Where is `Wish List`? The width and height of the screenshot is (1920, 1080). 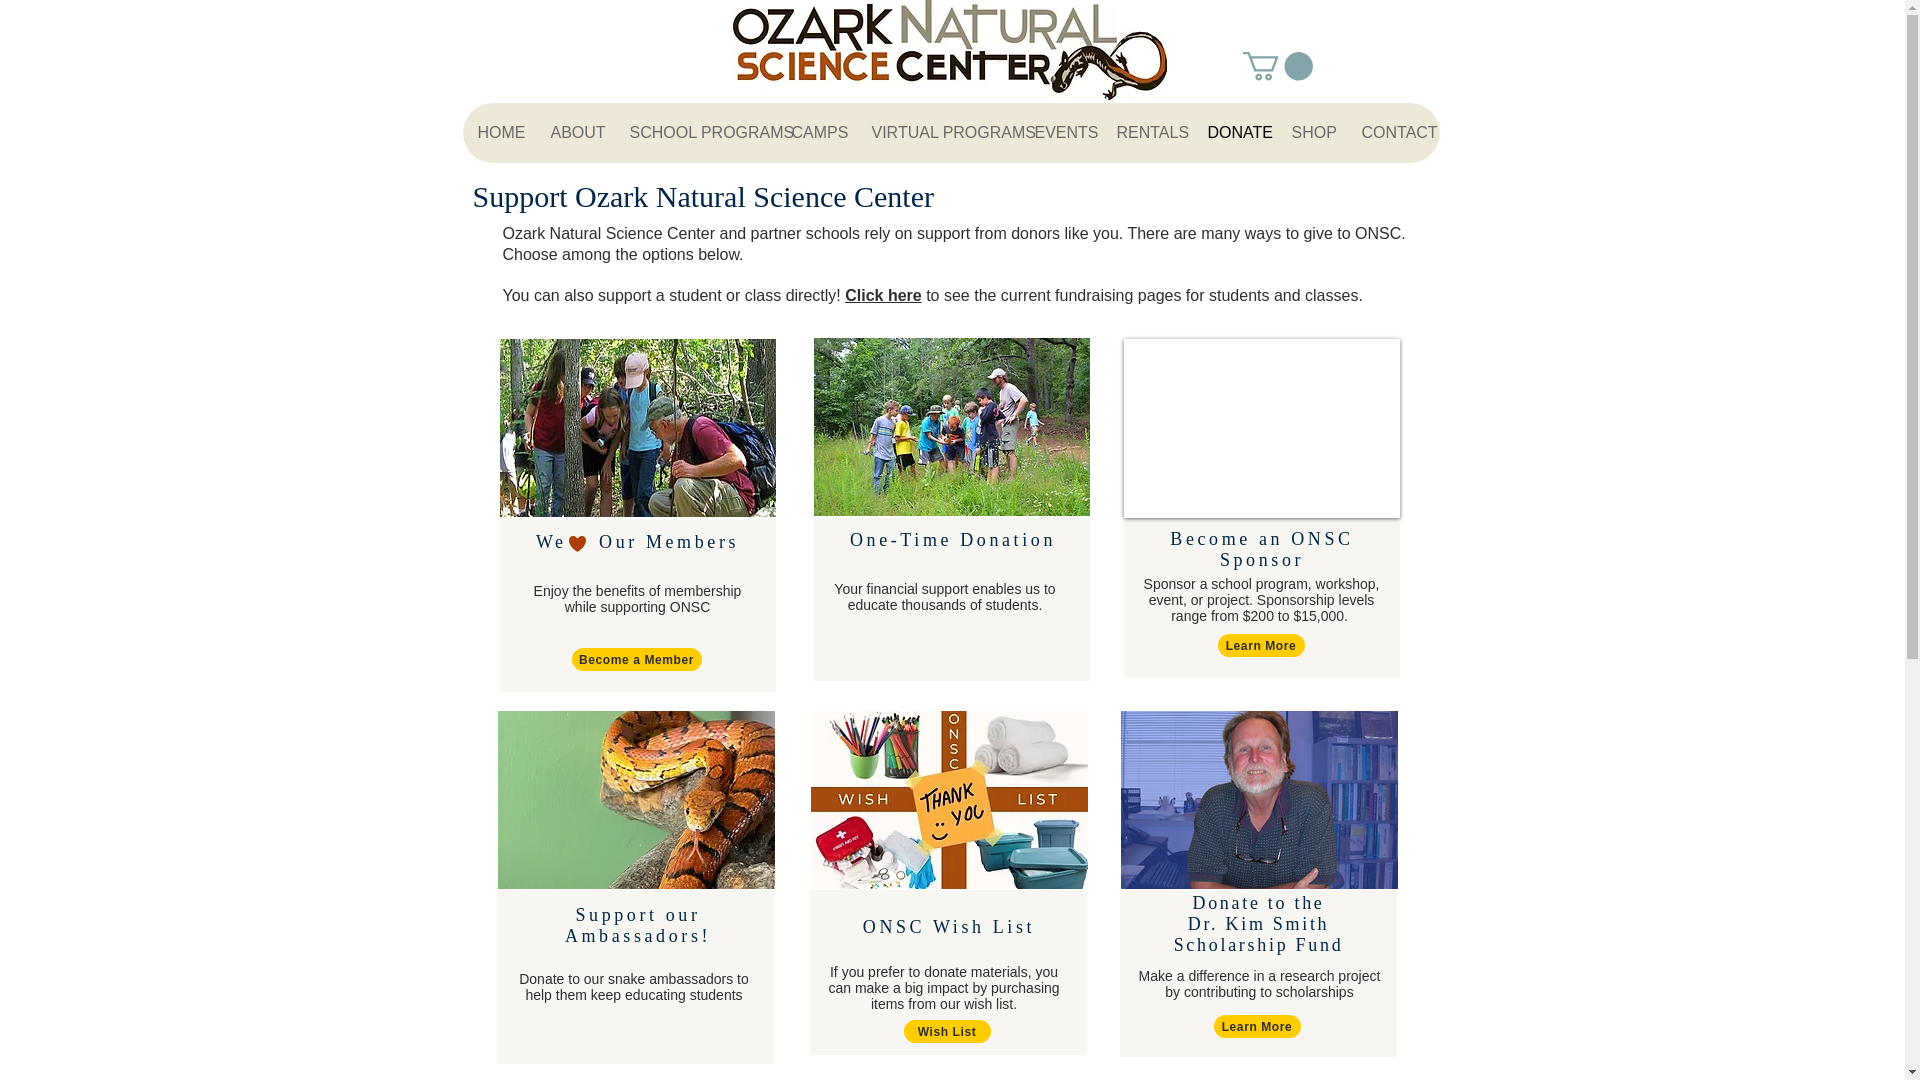
Wish List is located at coordinates (947, 1031).